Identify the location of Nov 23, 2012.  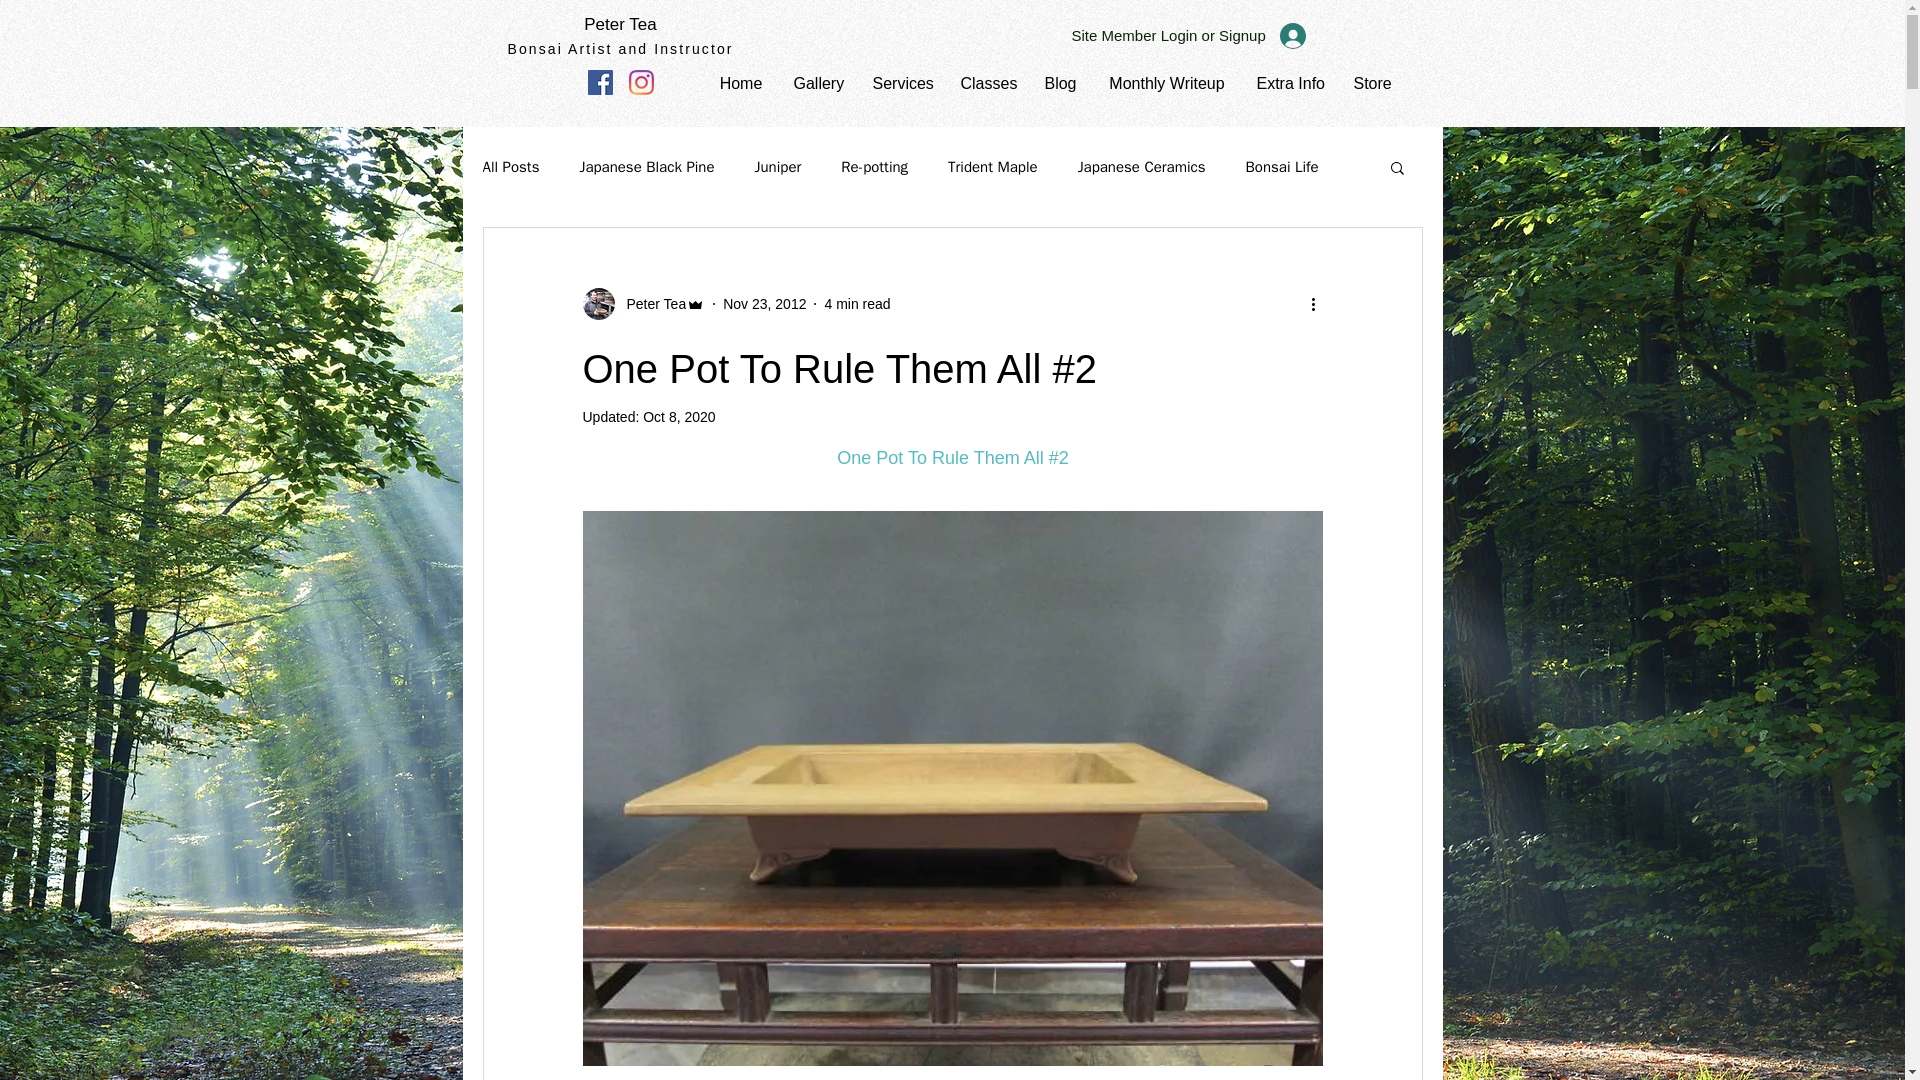
(764, 304).